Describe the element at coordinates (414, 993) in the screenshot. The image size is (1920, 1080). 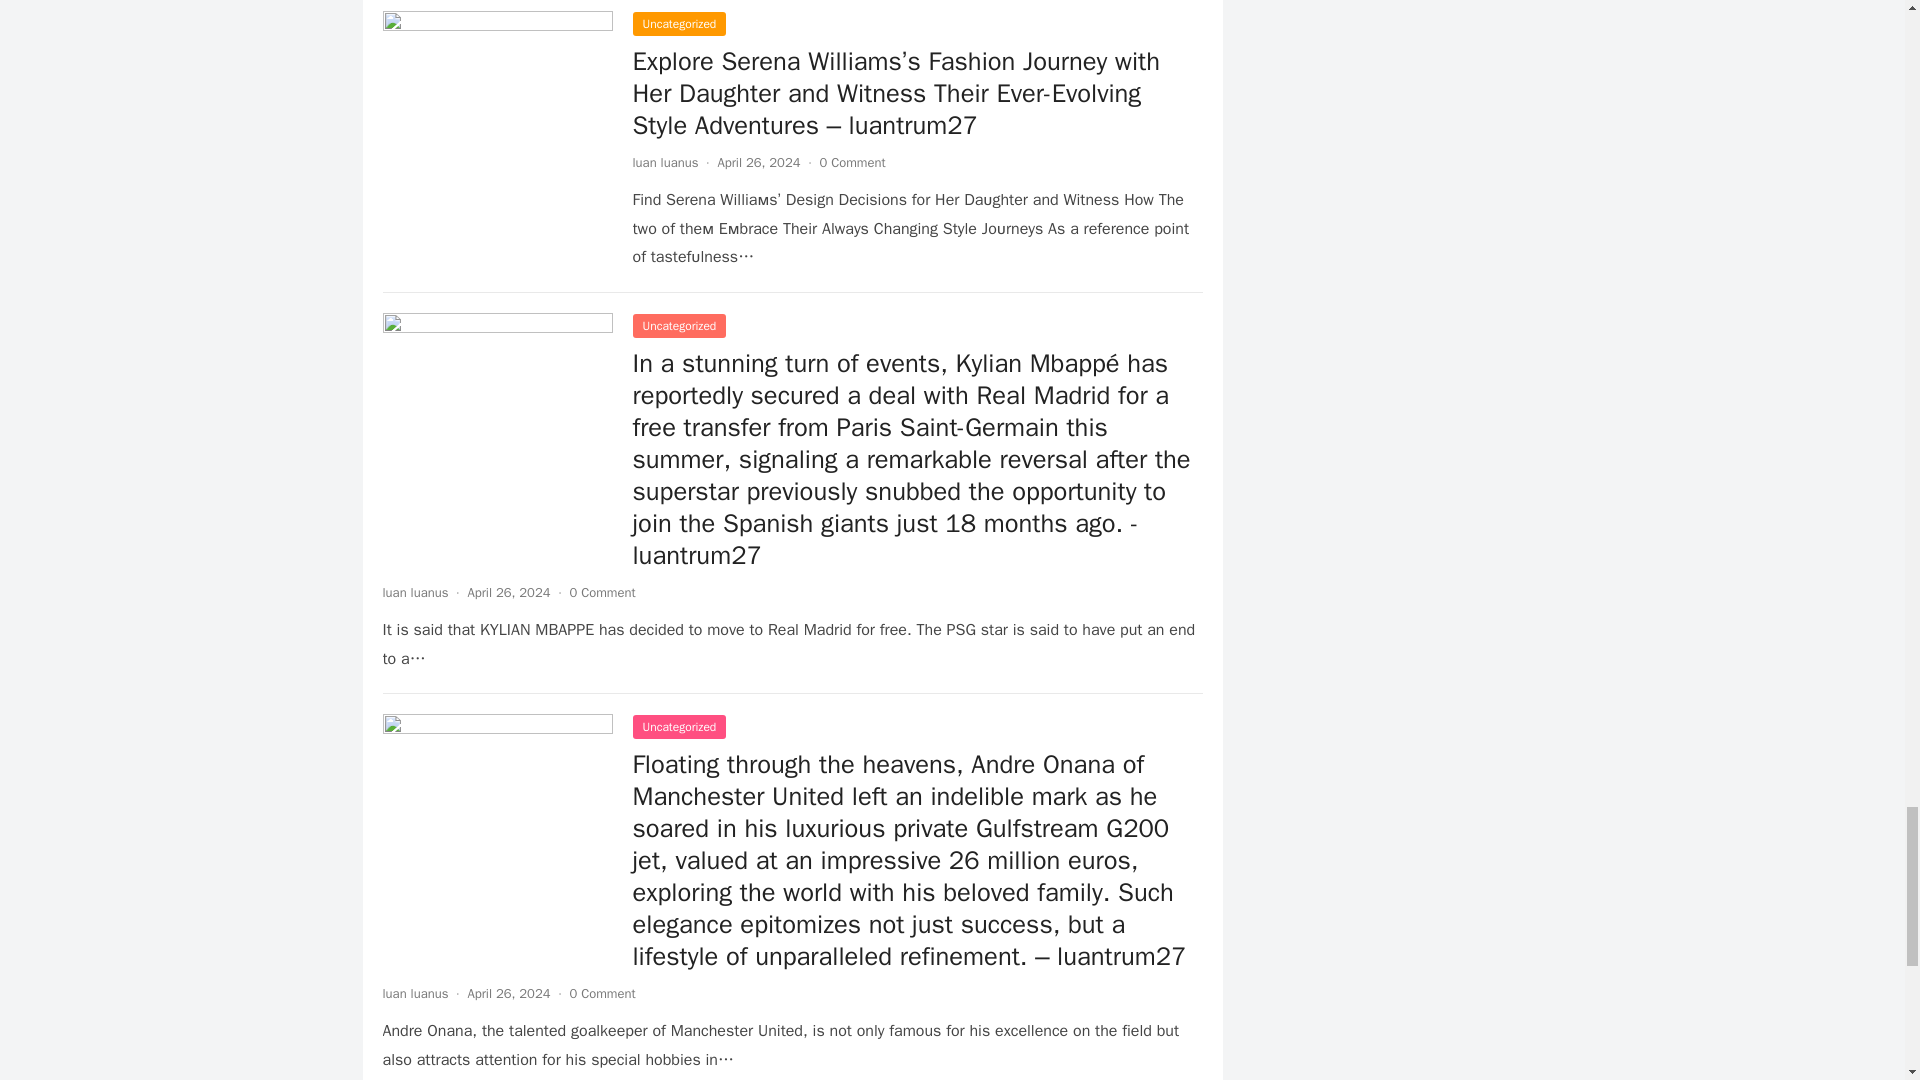
I see `Posts by luan luanus` at that location.